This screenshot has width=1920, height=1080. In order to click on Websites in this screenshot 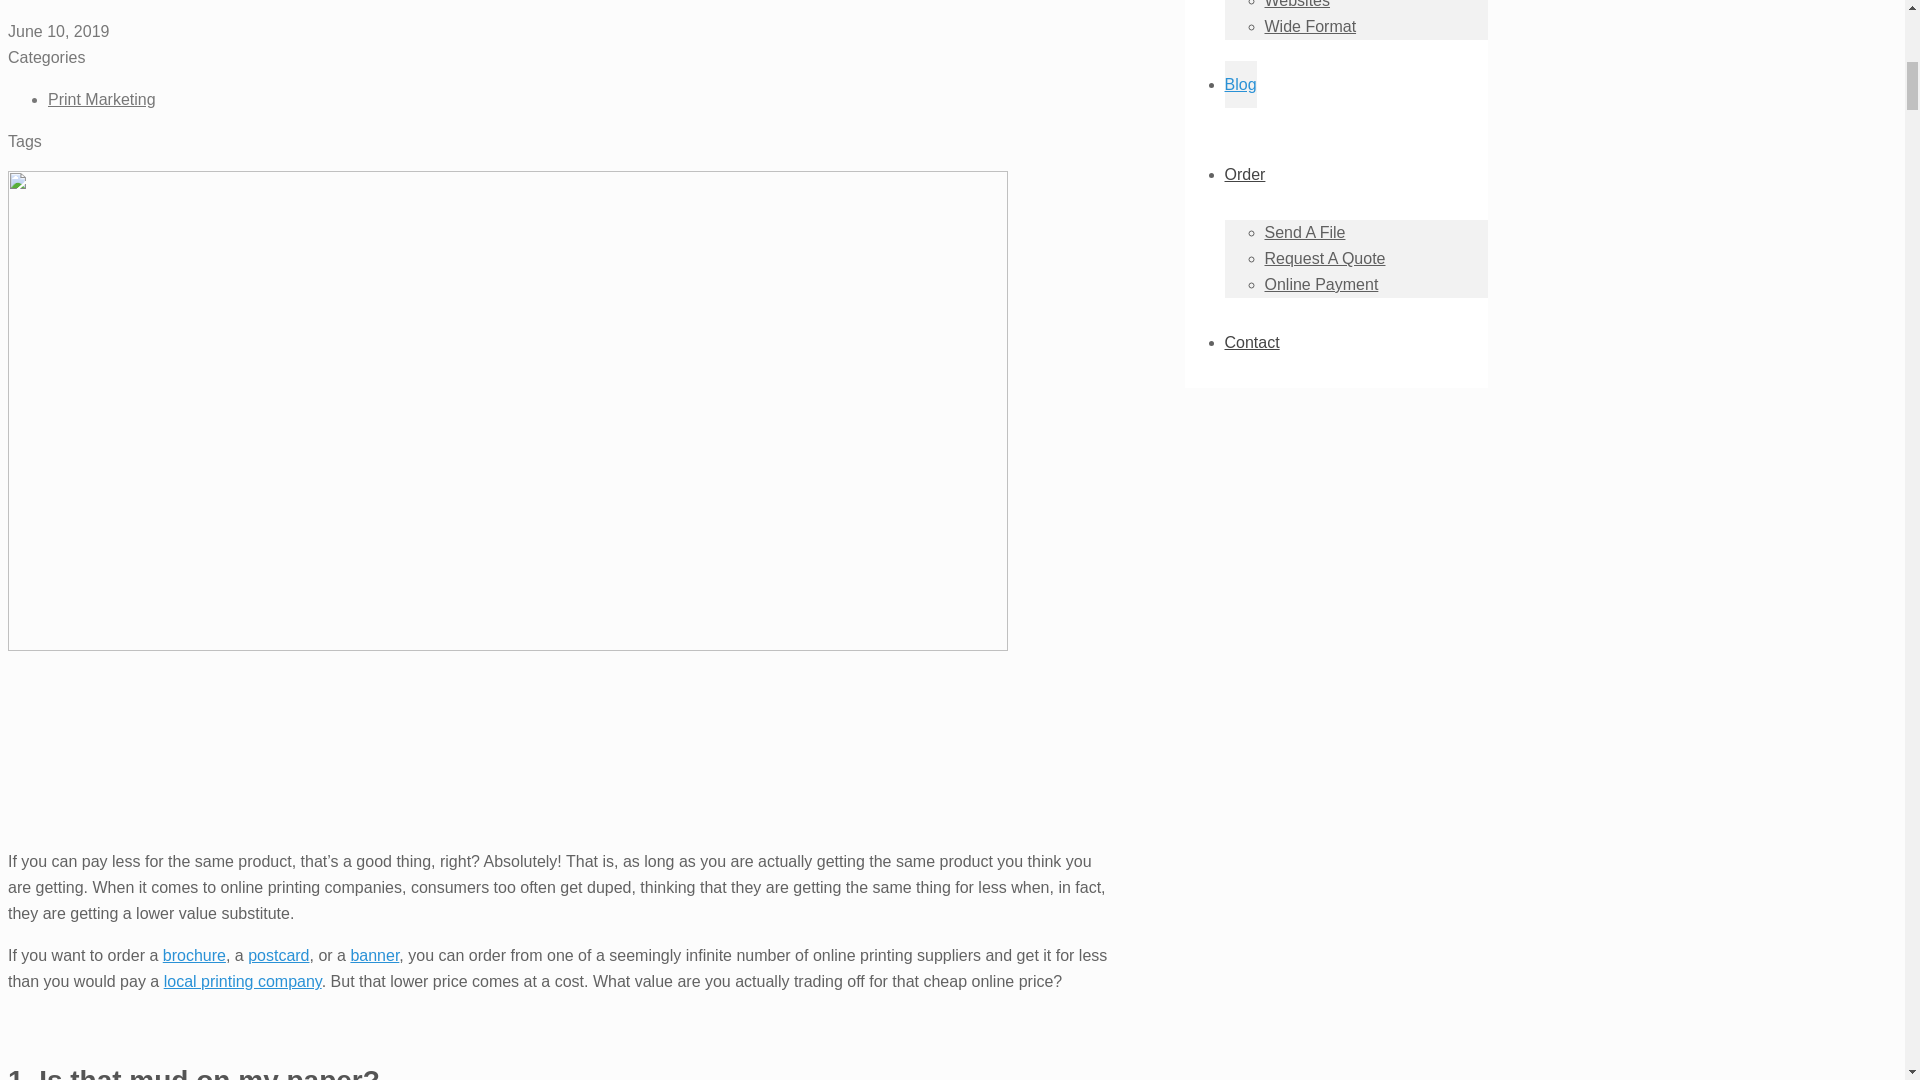, I will do `click(1296, 4)`.